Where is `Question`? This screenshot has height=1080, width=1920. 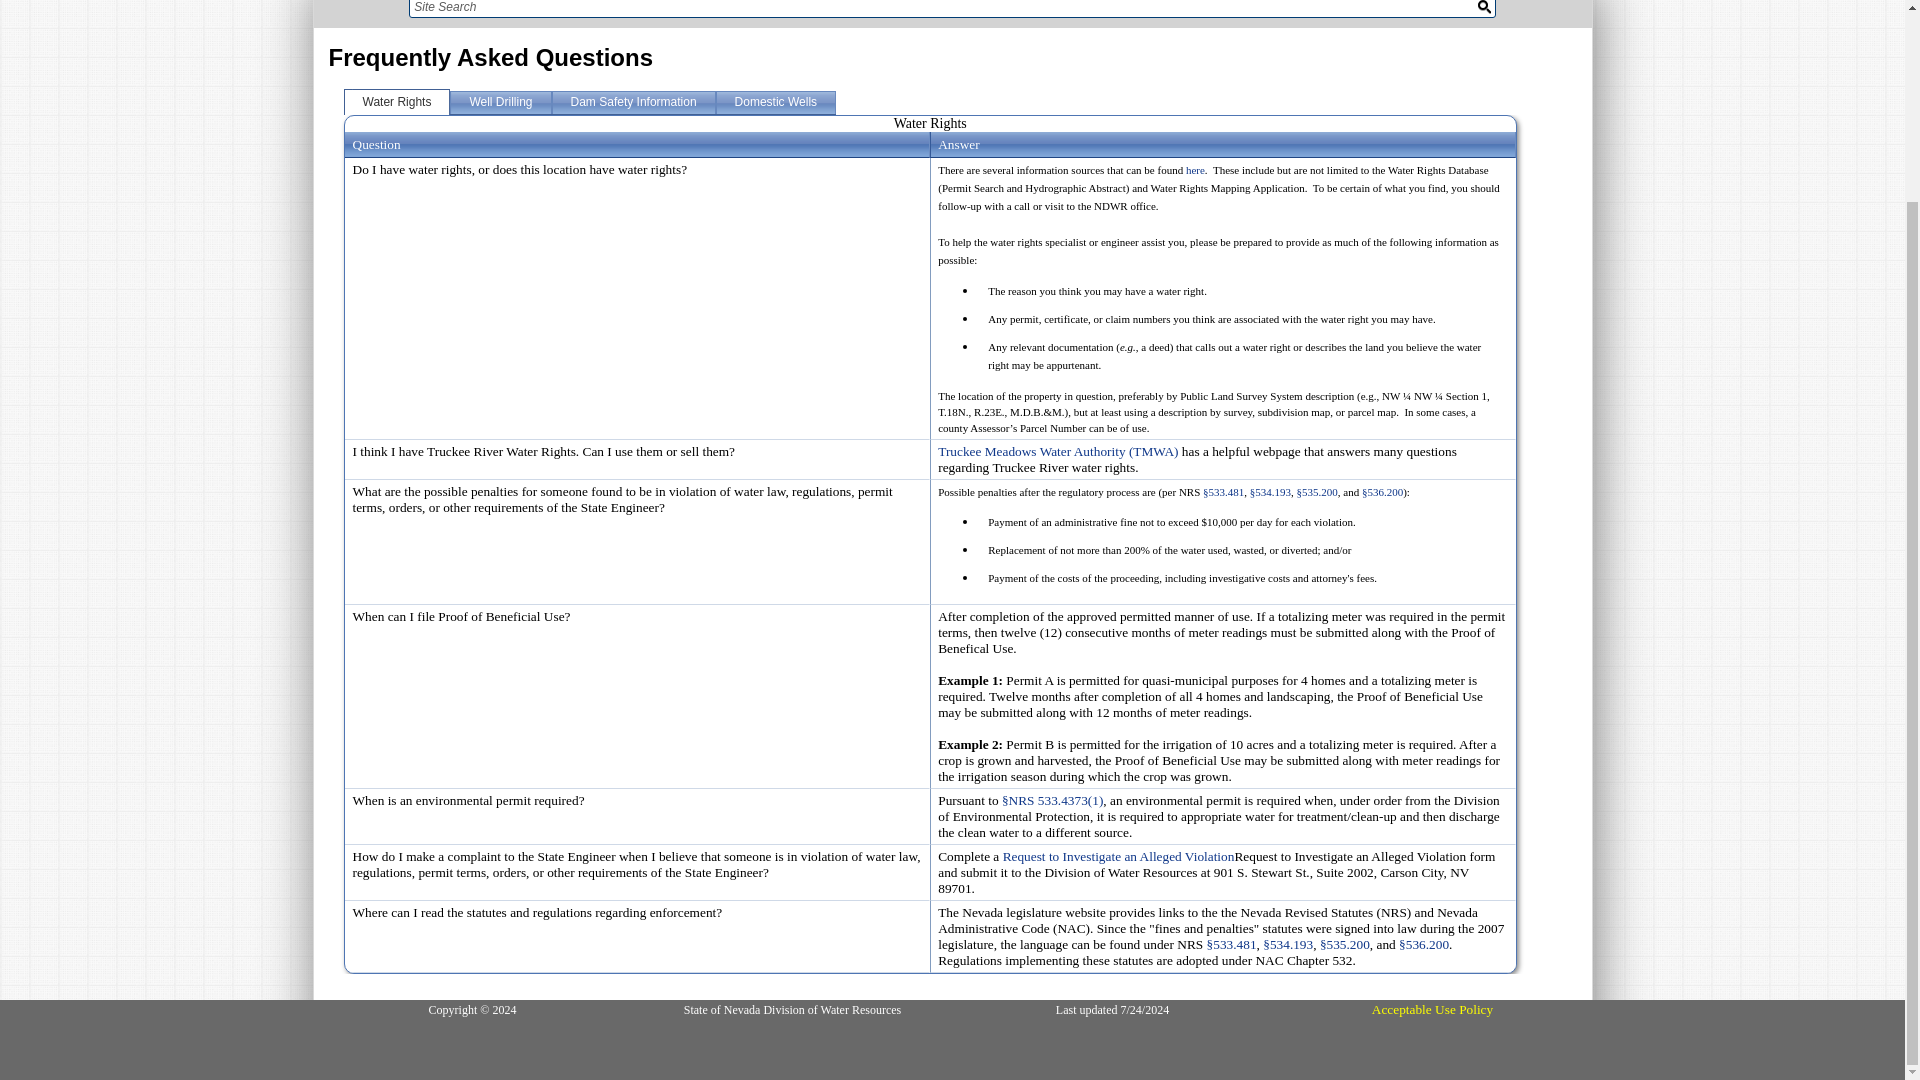 Question is located at coordinates (375, 144).